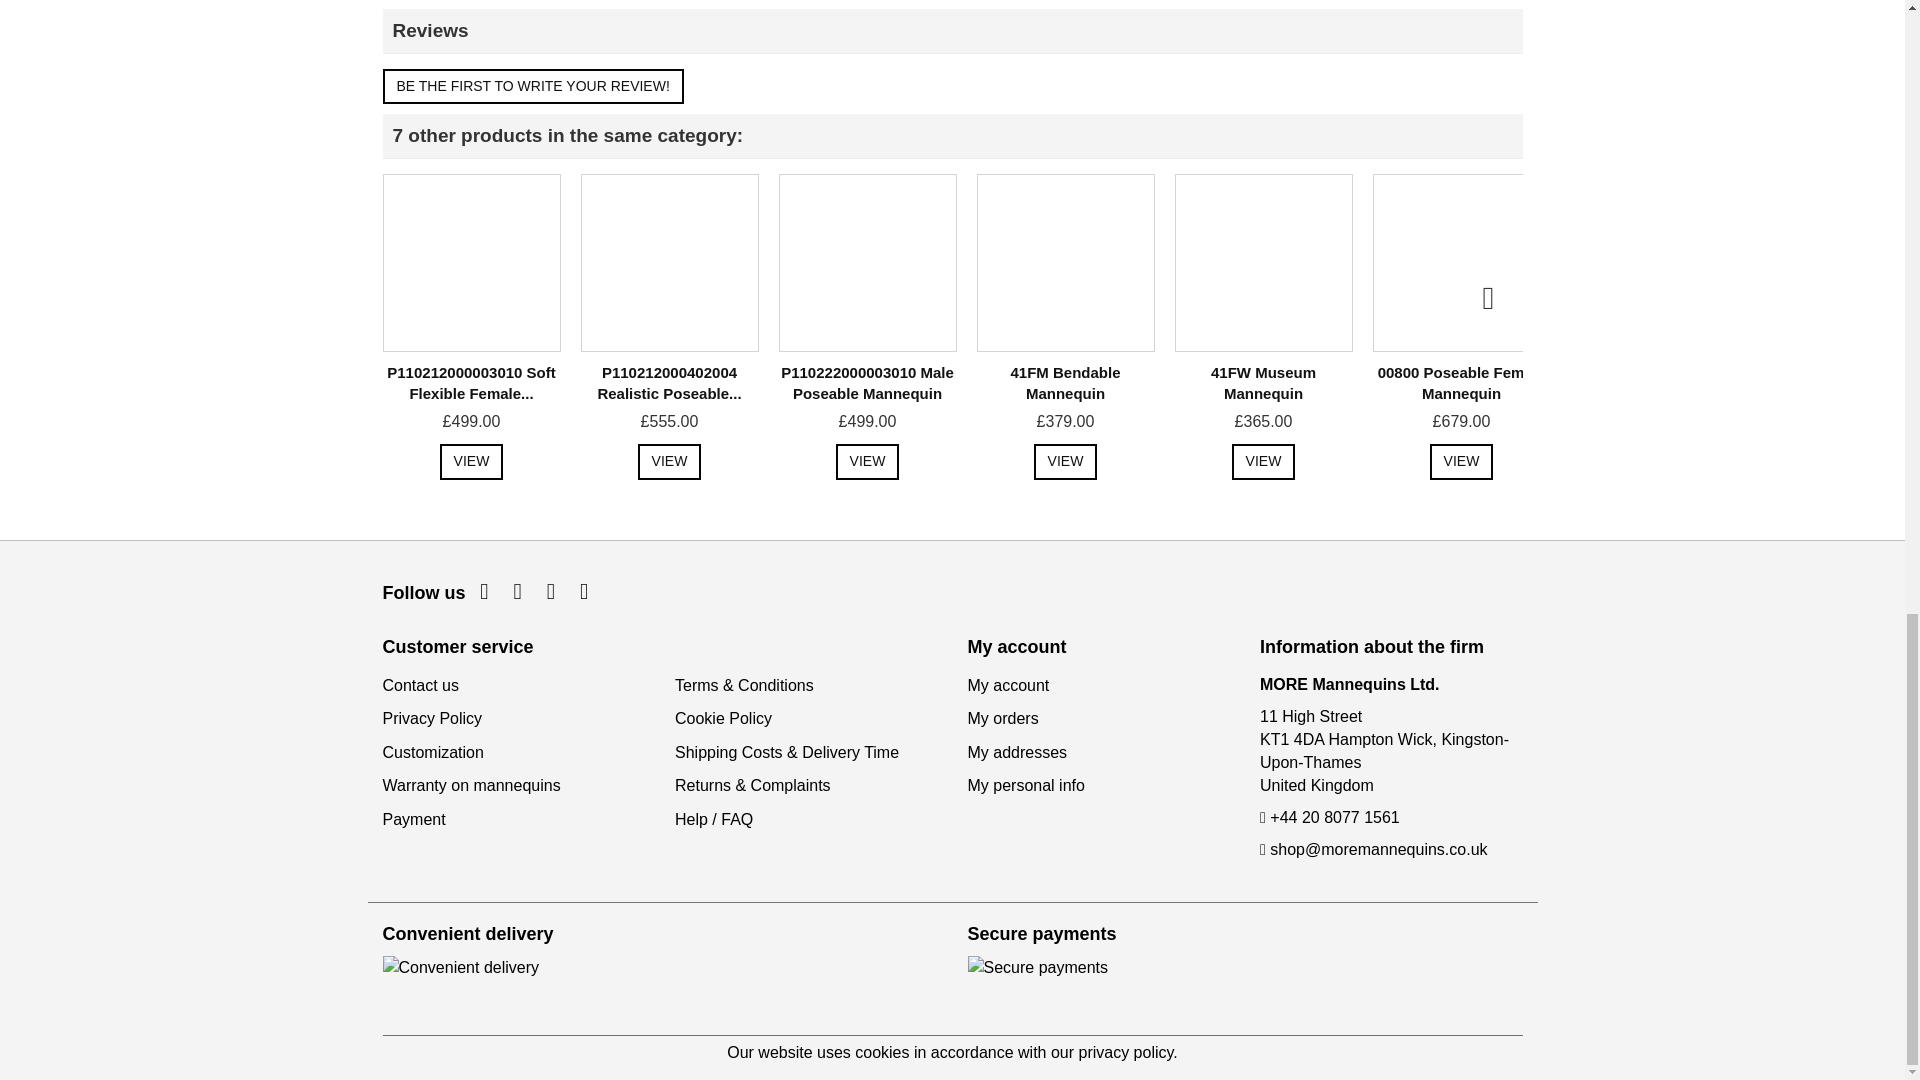 This screenshot has height=1080, width=1920. What do you see at coordinates (670, 461) in the screenshot?
I see `VIEW` at bounding box center [670, 461].